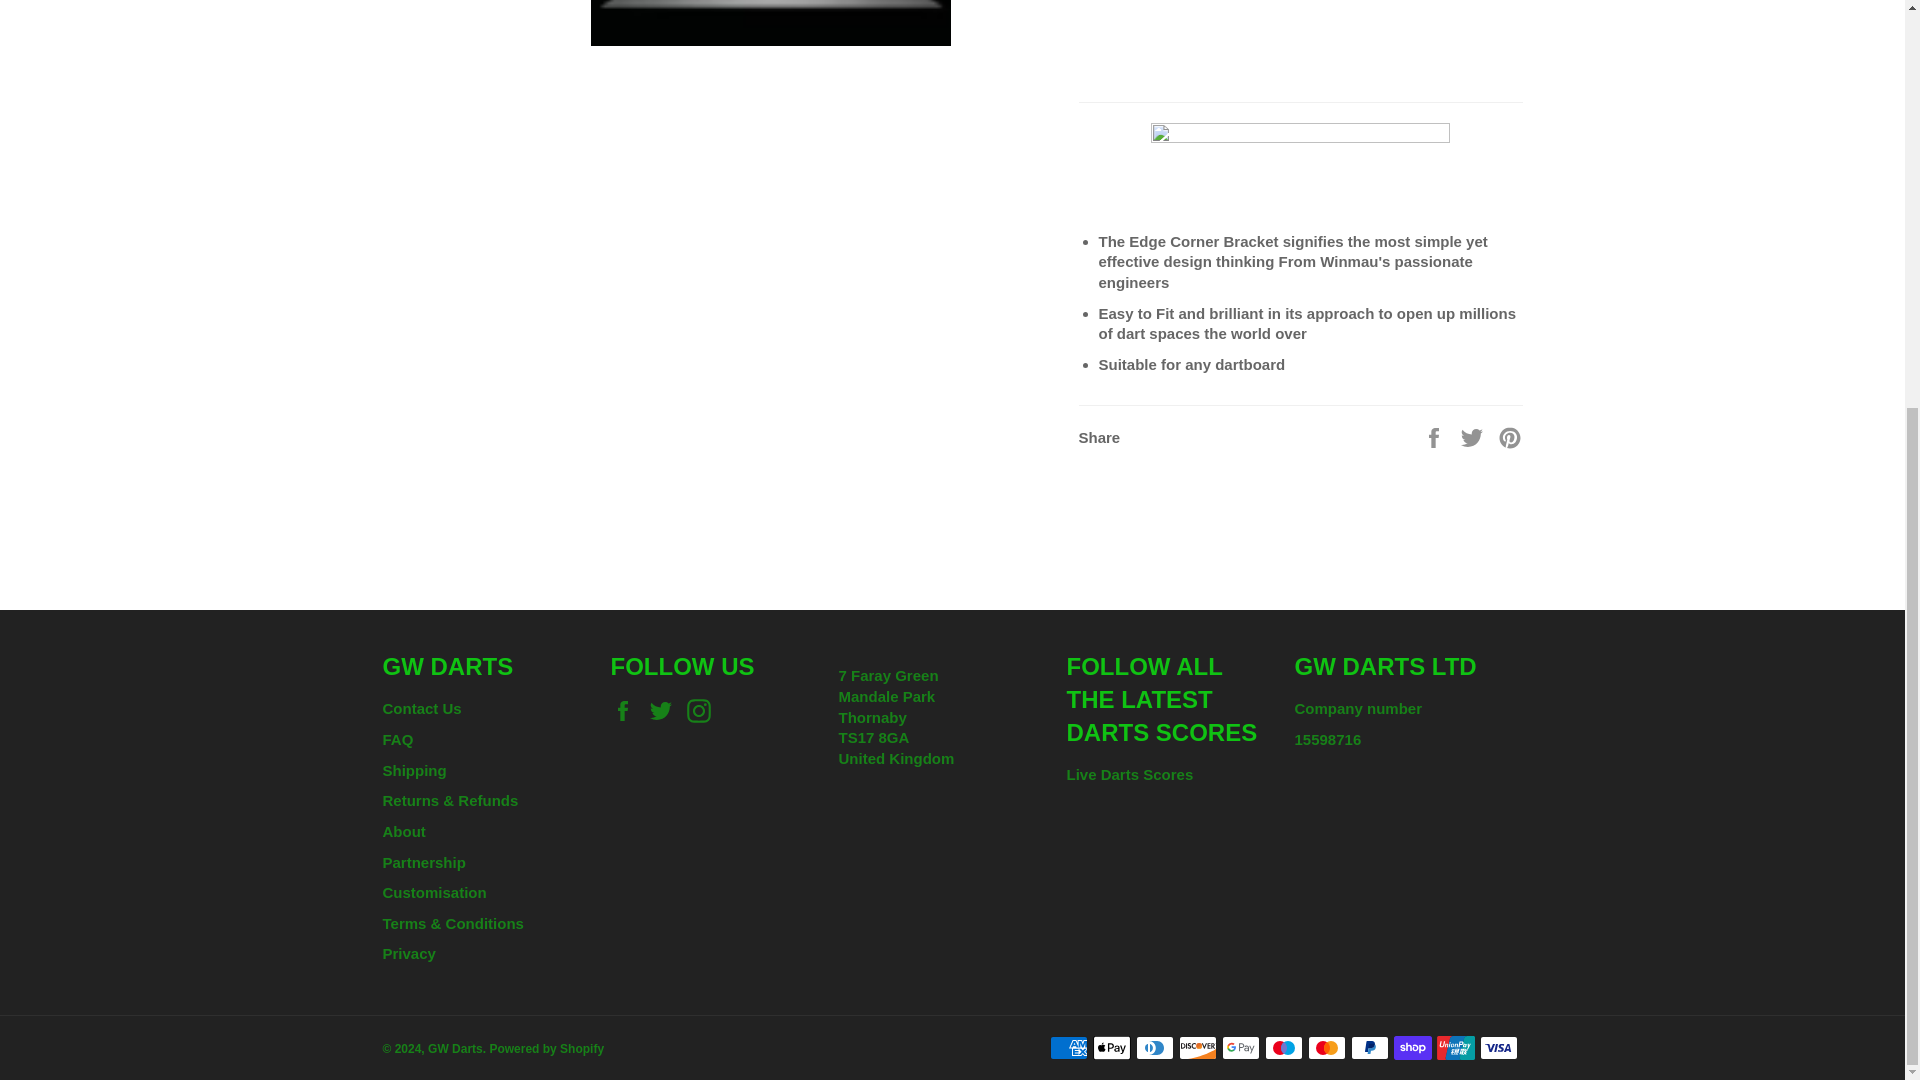  What do you see at coordinates (1510, 436) in the screenshot?
I see `Pin on Pinterest` at bounding box center [1510, 436].